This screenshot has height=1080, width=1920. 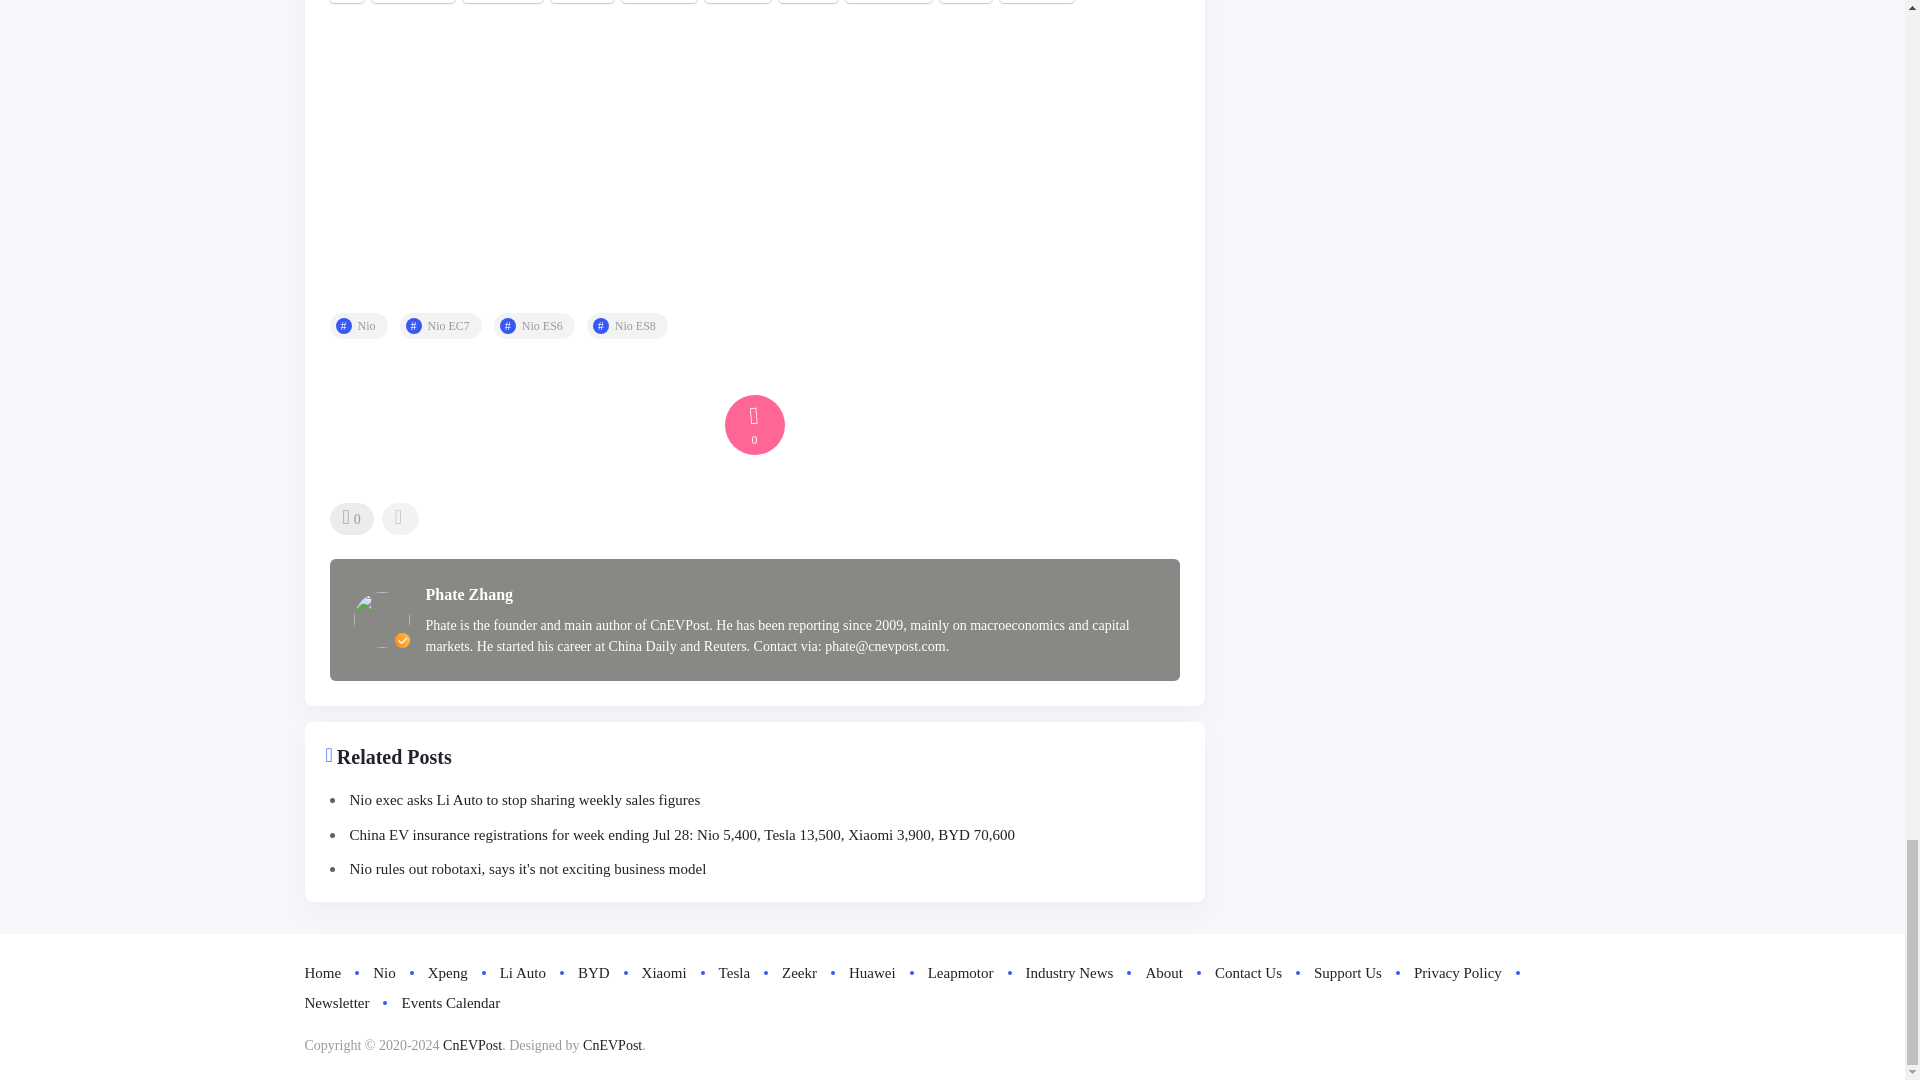 I want to click on Click to share on Telegram, so click(x=502, y=2).